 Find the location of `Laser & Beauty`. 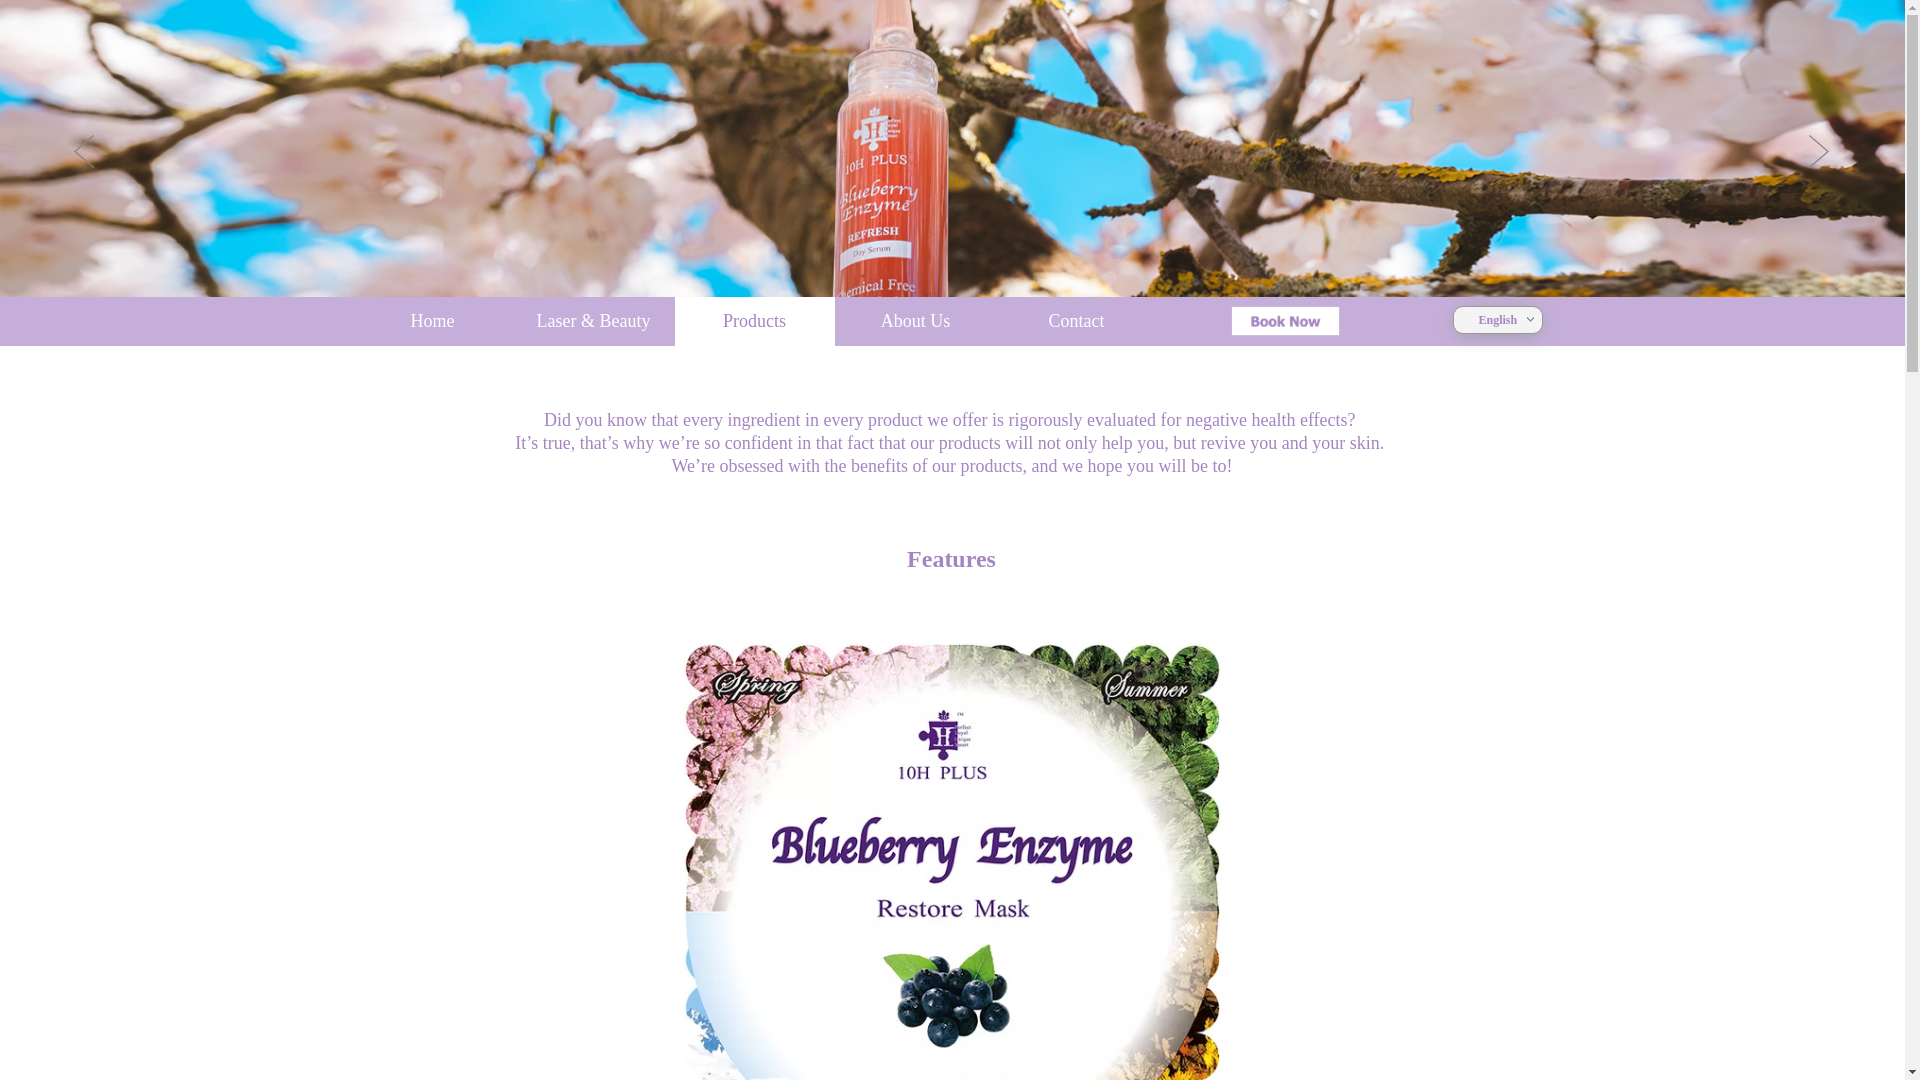

Laser & Beauty is located at coordinates (594, 322).